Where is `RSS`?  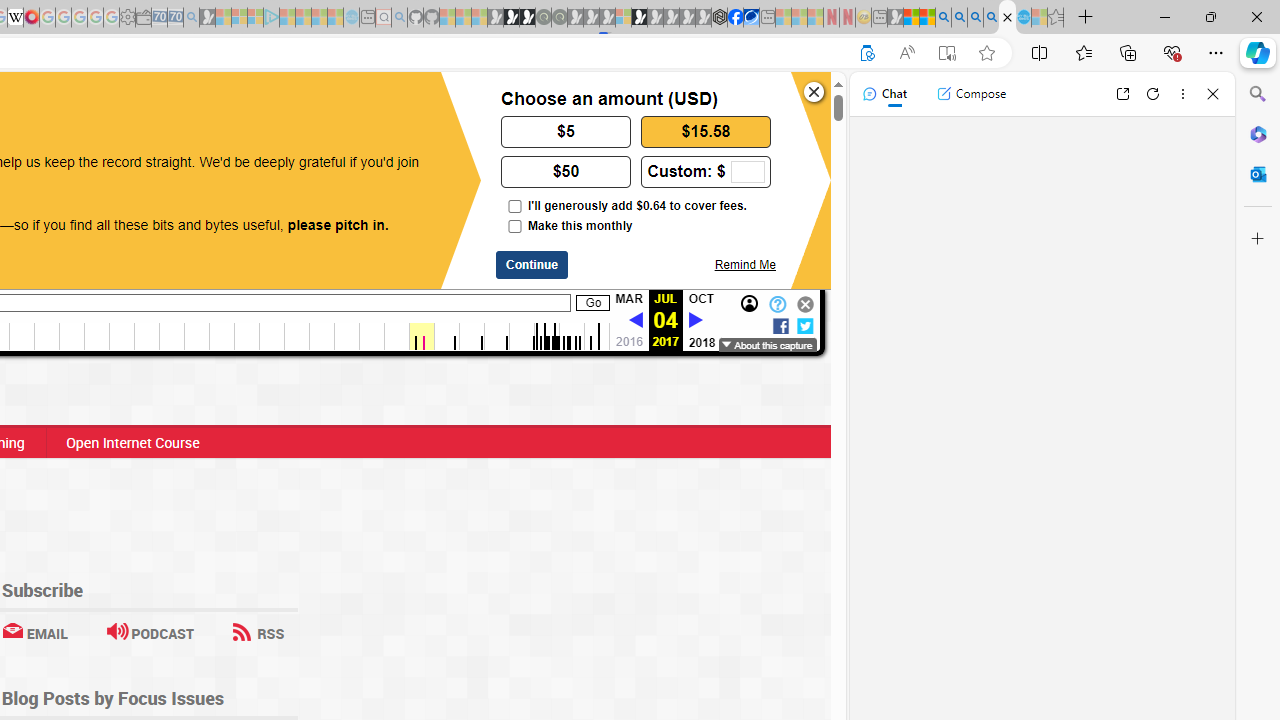
RSS is located at coordinates (258, 632).